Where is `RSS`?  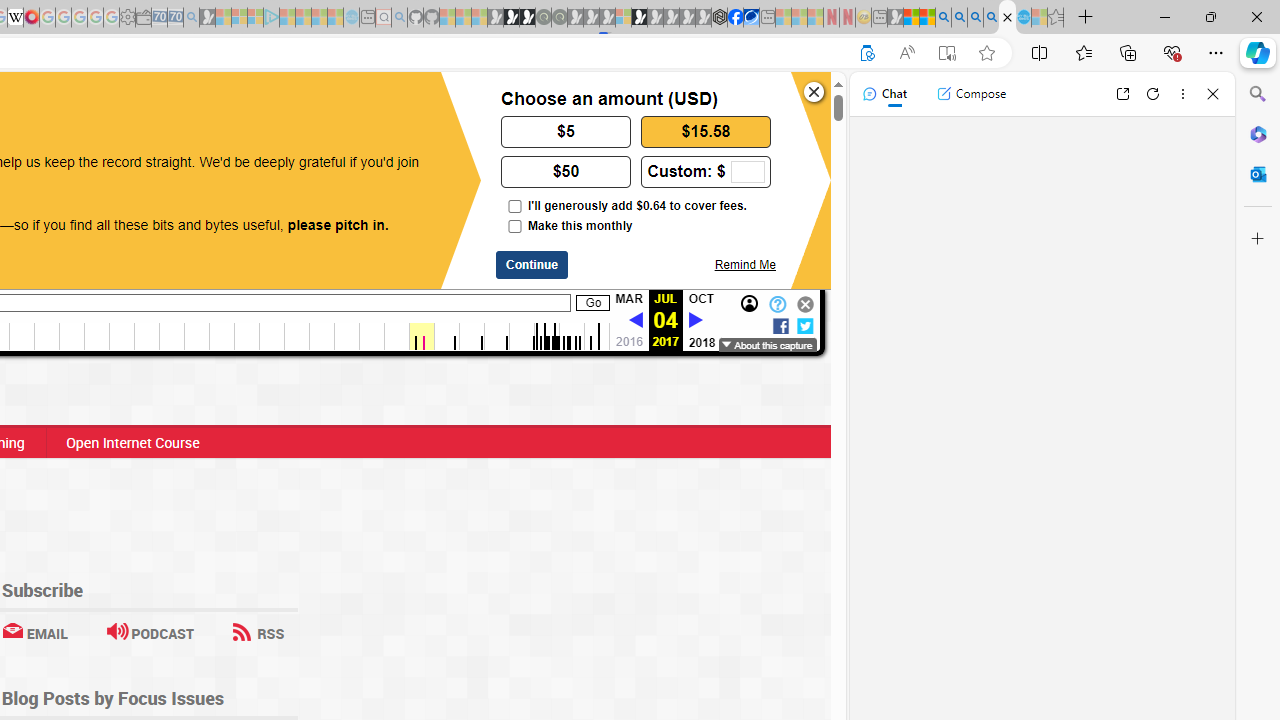
RSS is located at coordinates (258, 632).